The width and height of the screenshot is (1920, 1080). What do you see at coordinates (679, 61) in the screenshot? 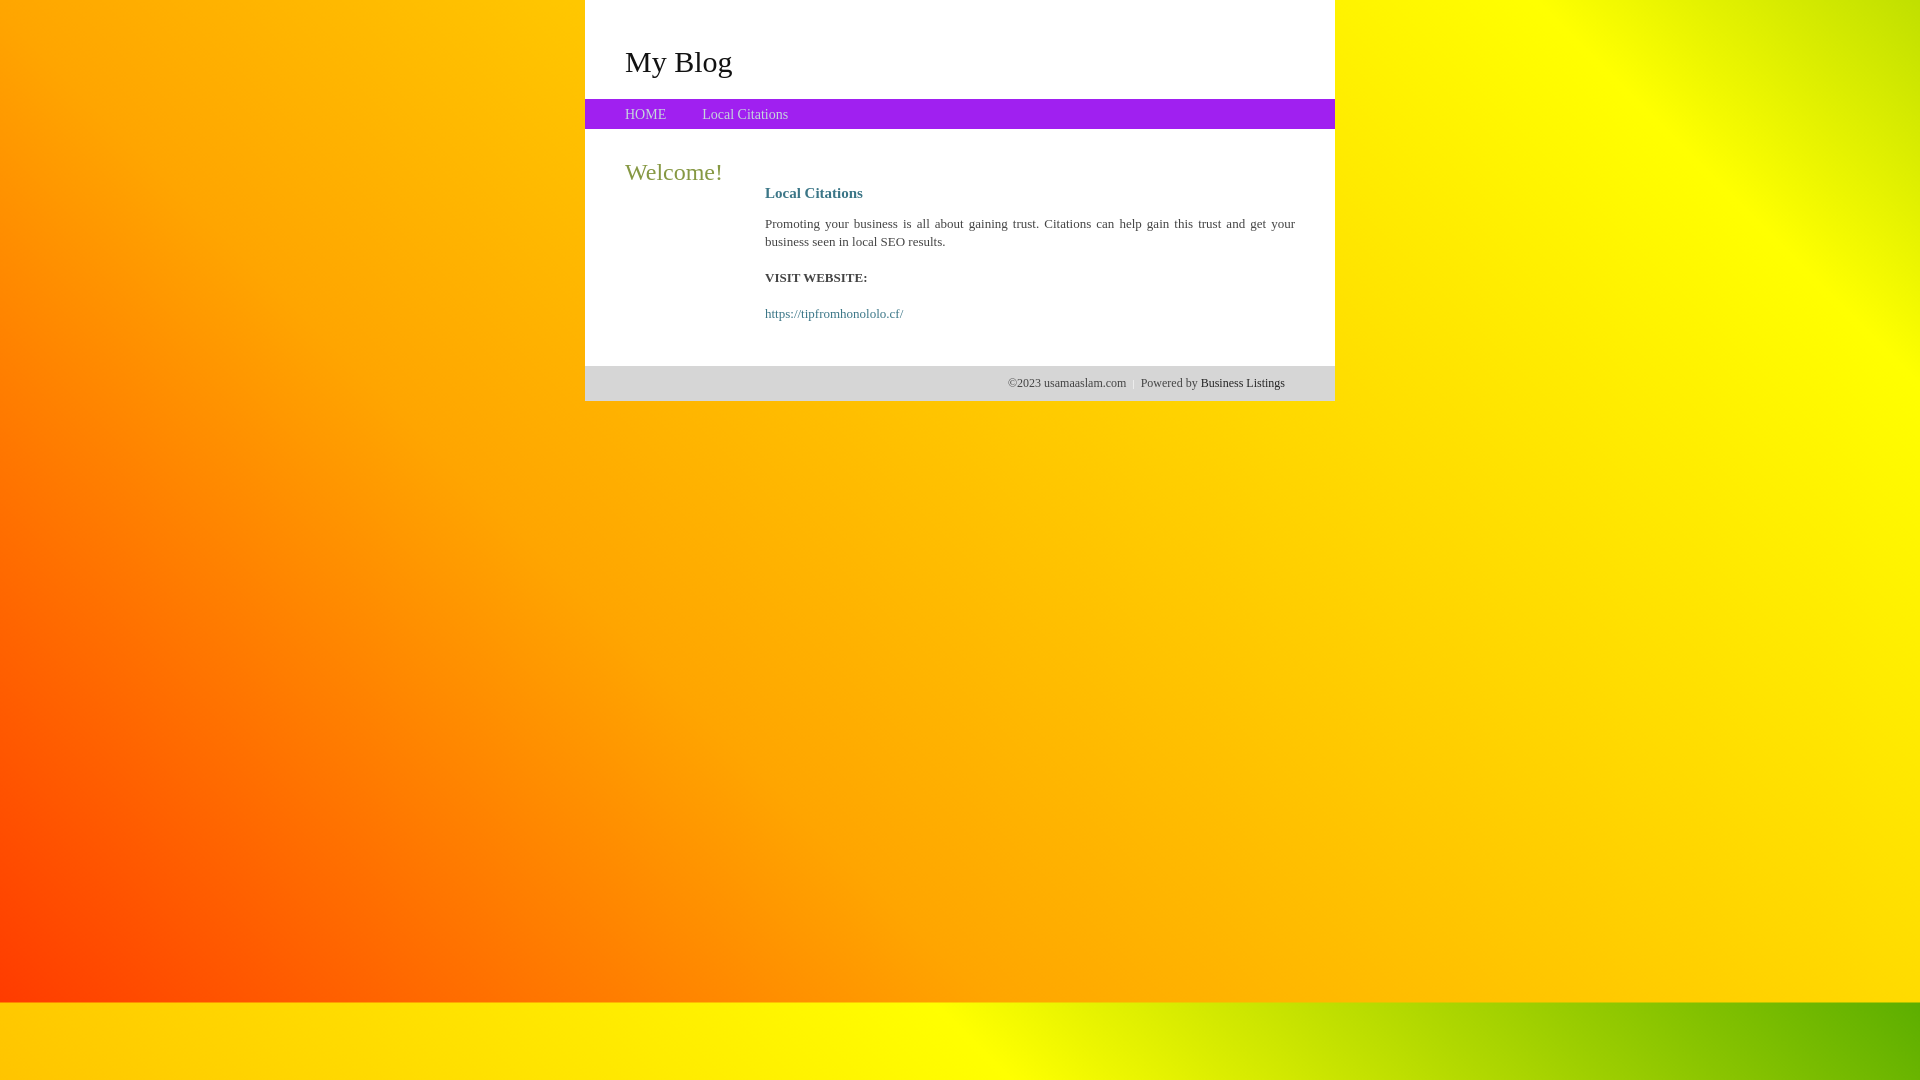
I see `My Blog` at bounding box center [679, 61].